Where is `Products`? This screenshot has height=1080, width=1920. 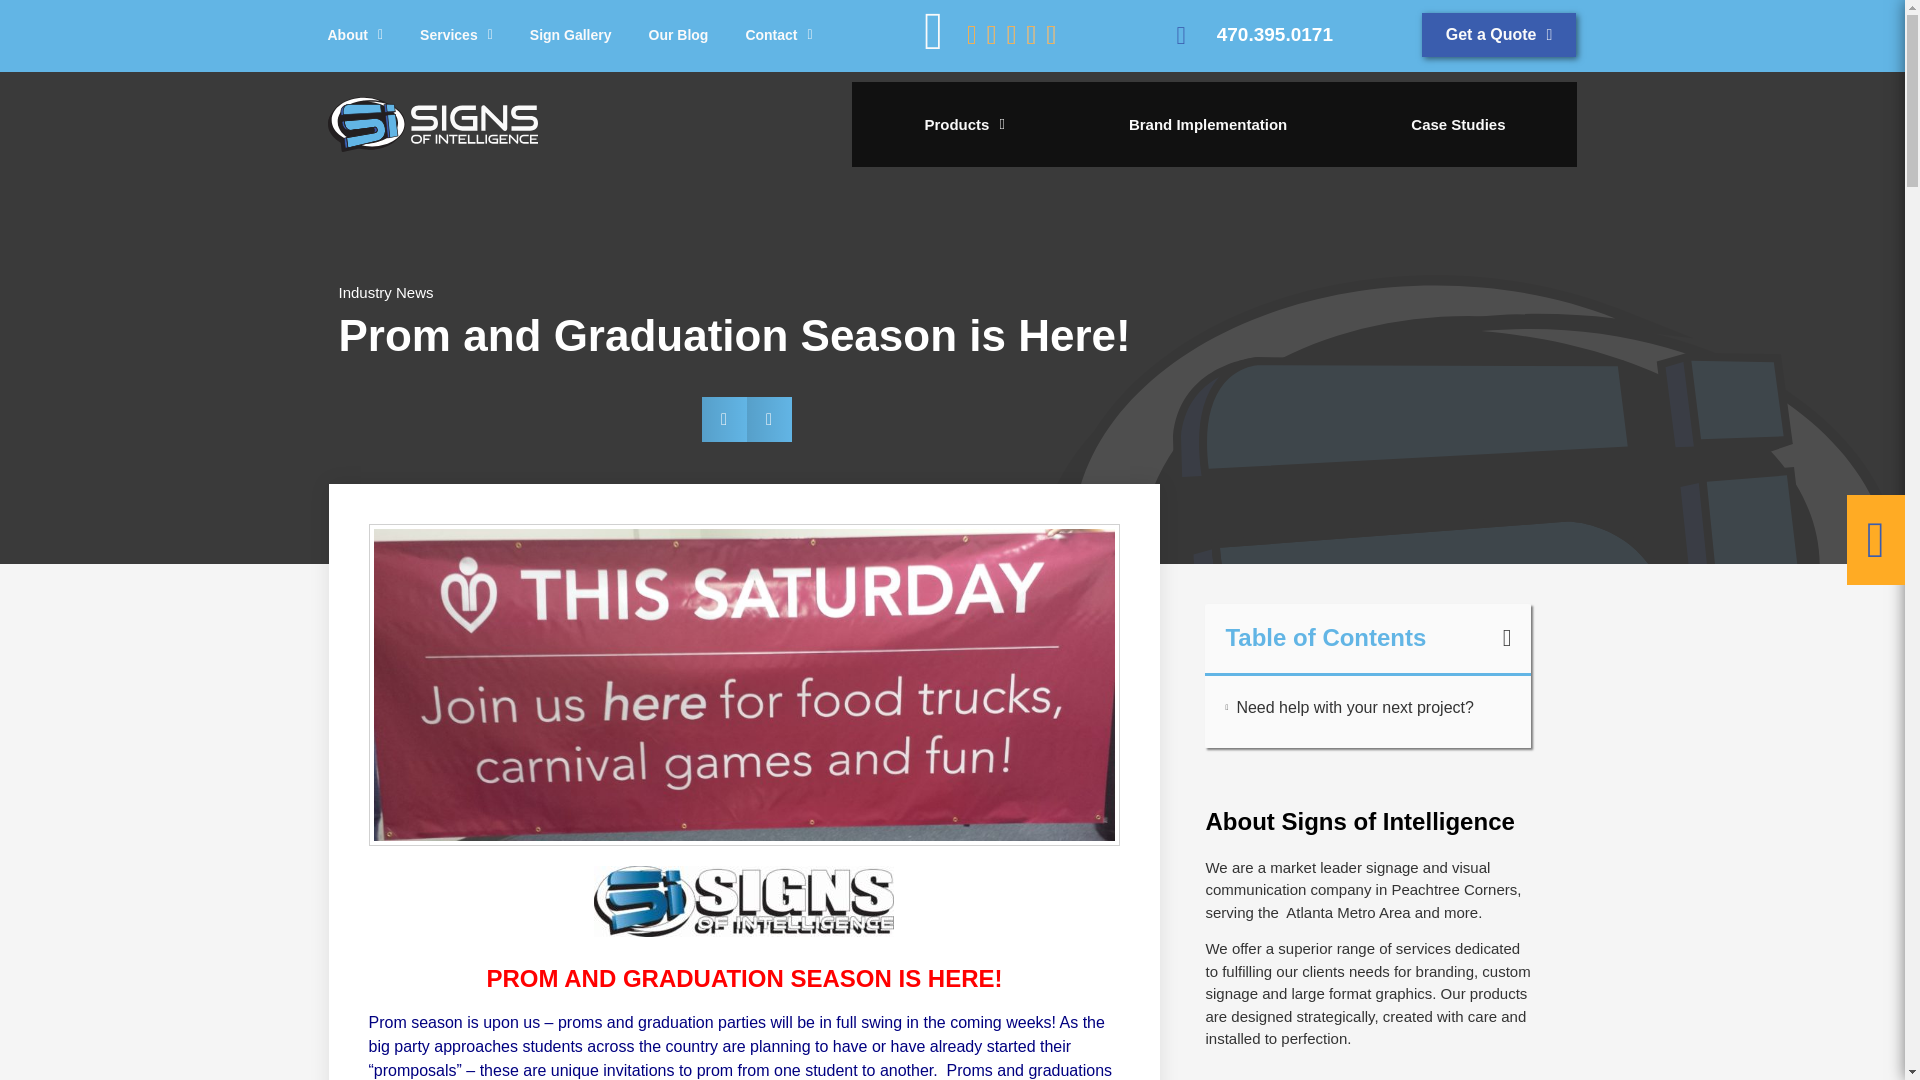 Products is located at coordinates (1499, 34).